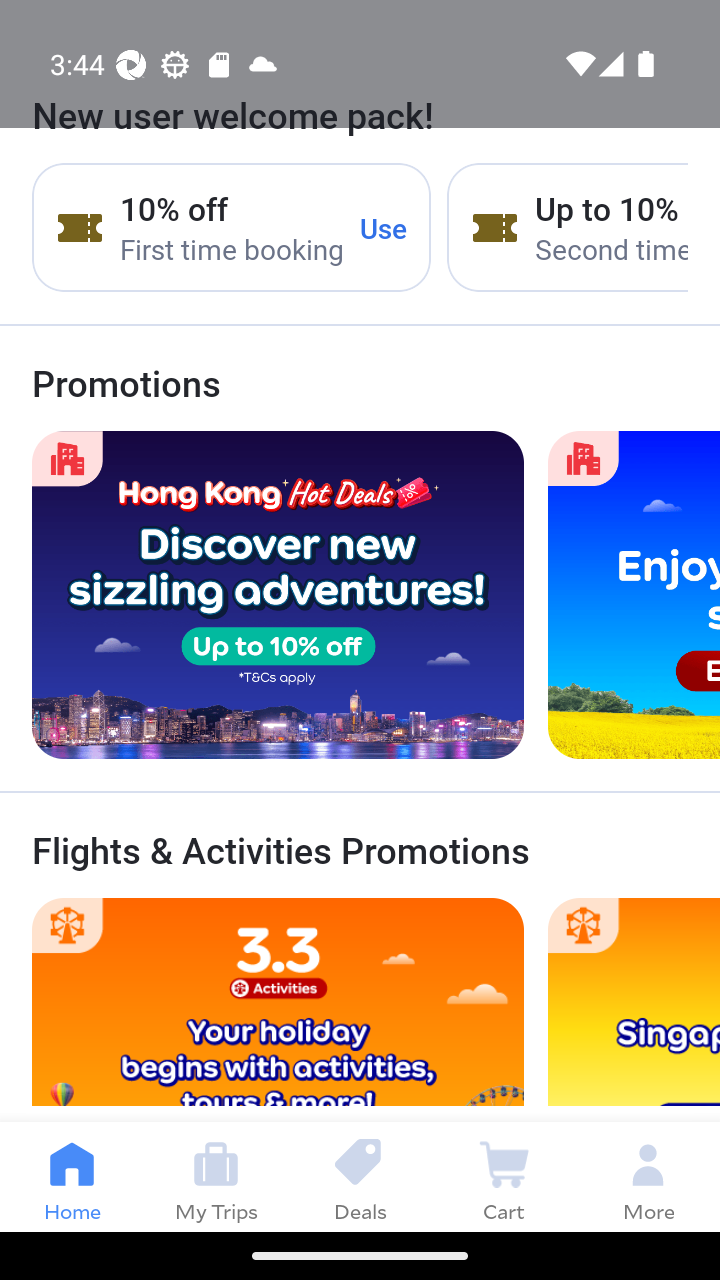 The height and width of the screenshot is (1280, 720). I want to click on Use, so click(384, 228).